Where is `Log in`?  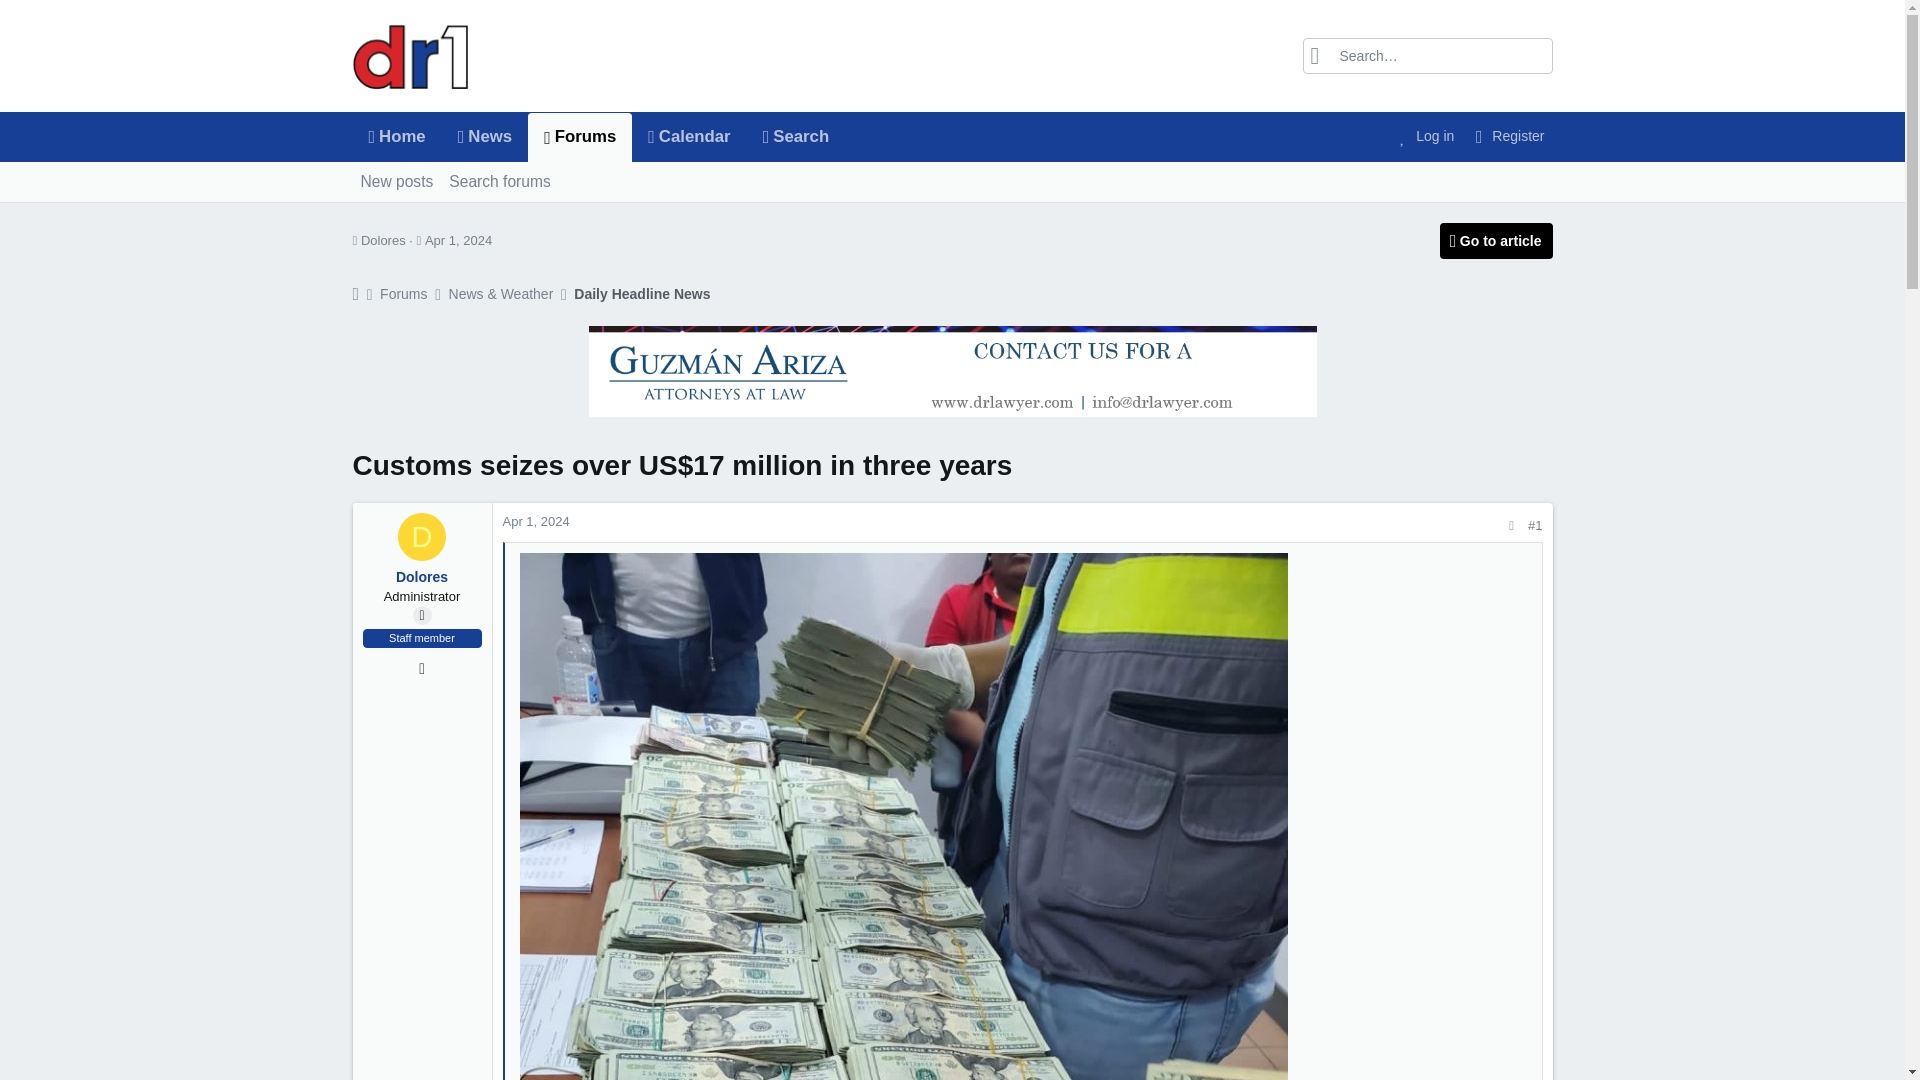 Log in is located at coordinates (580, 138).